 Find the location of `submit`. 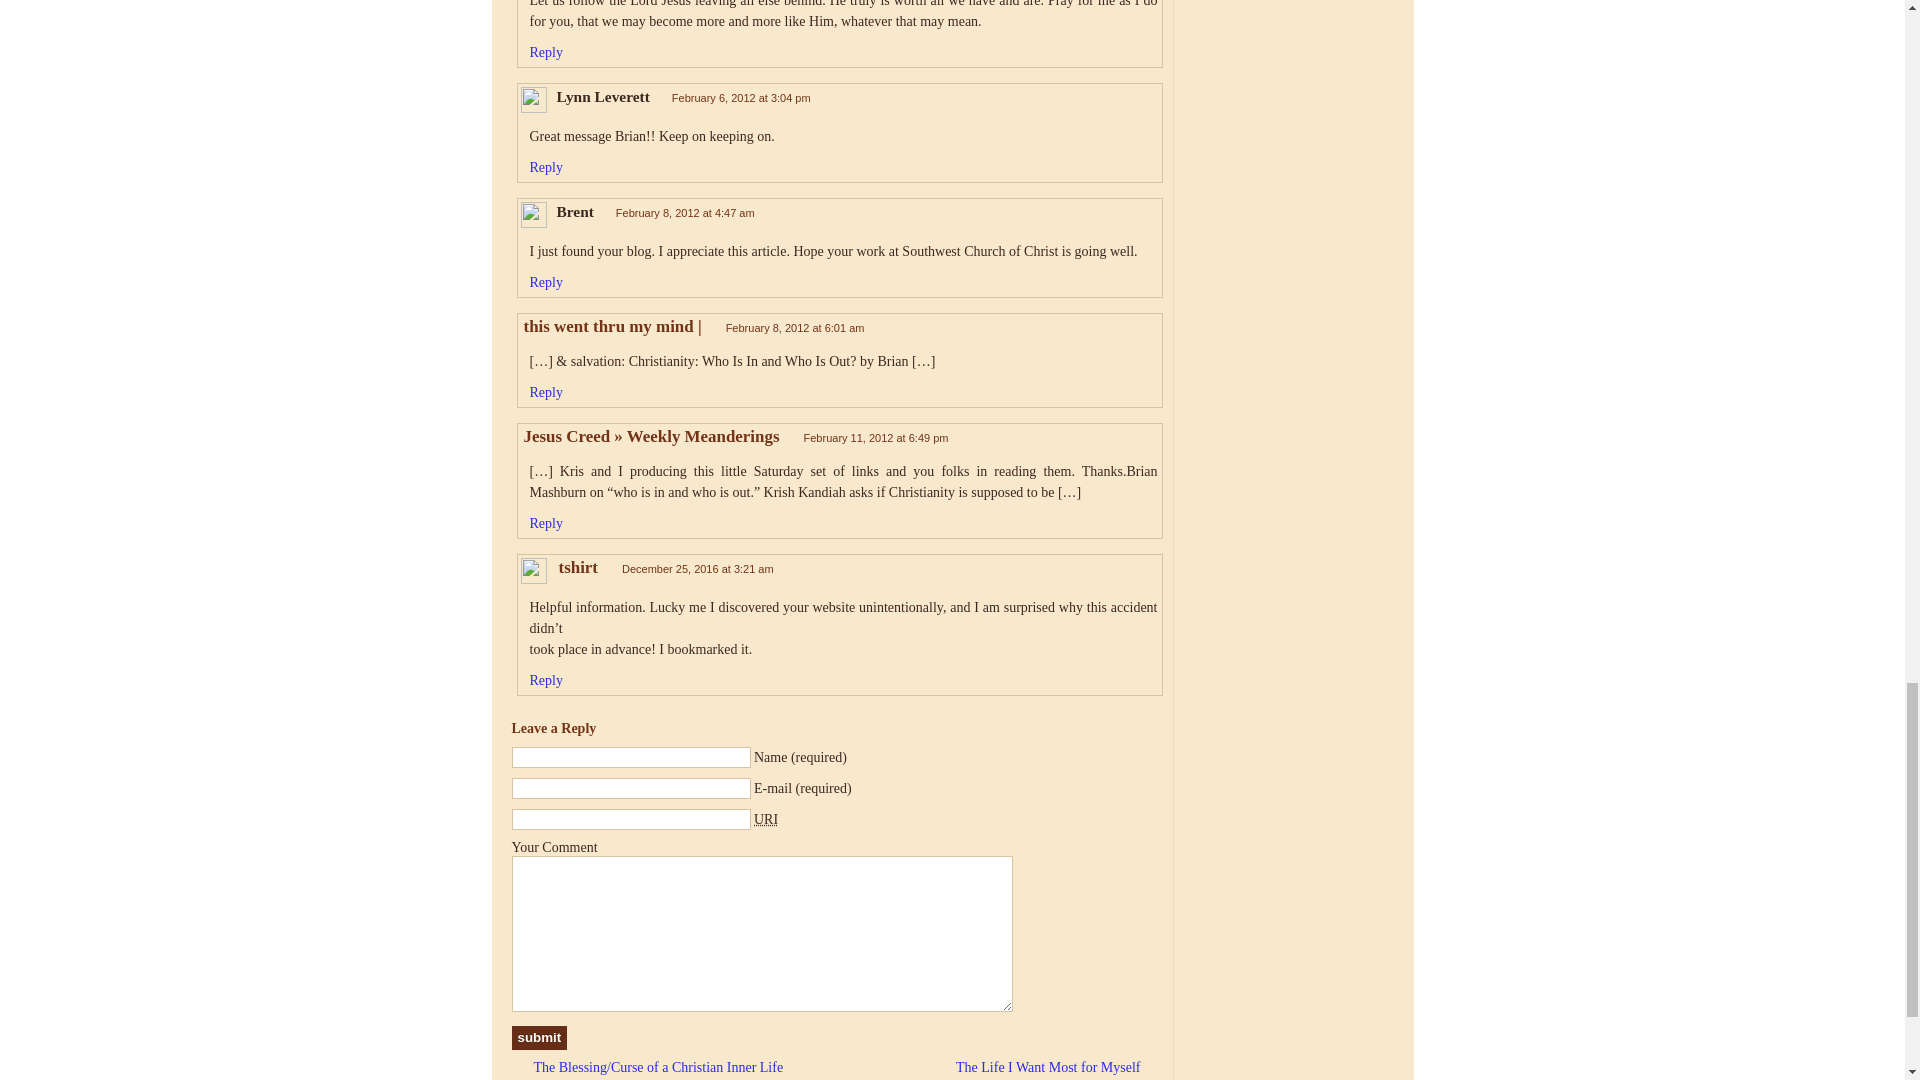

submit is located at coordinates (540, 1038).